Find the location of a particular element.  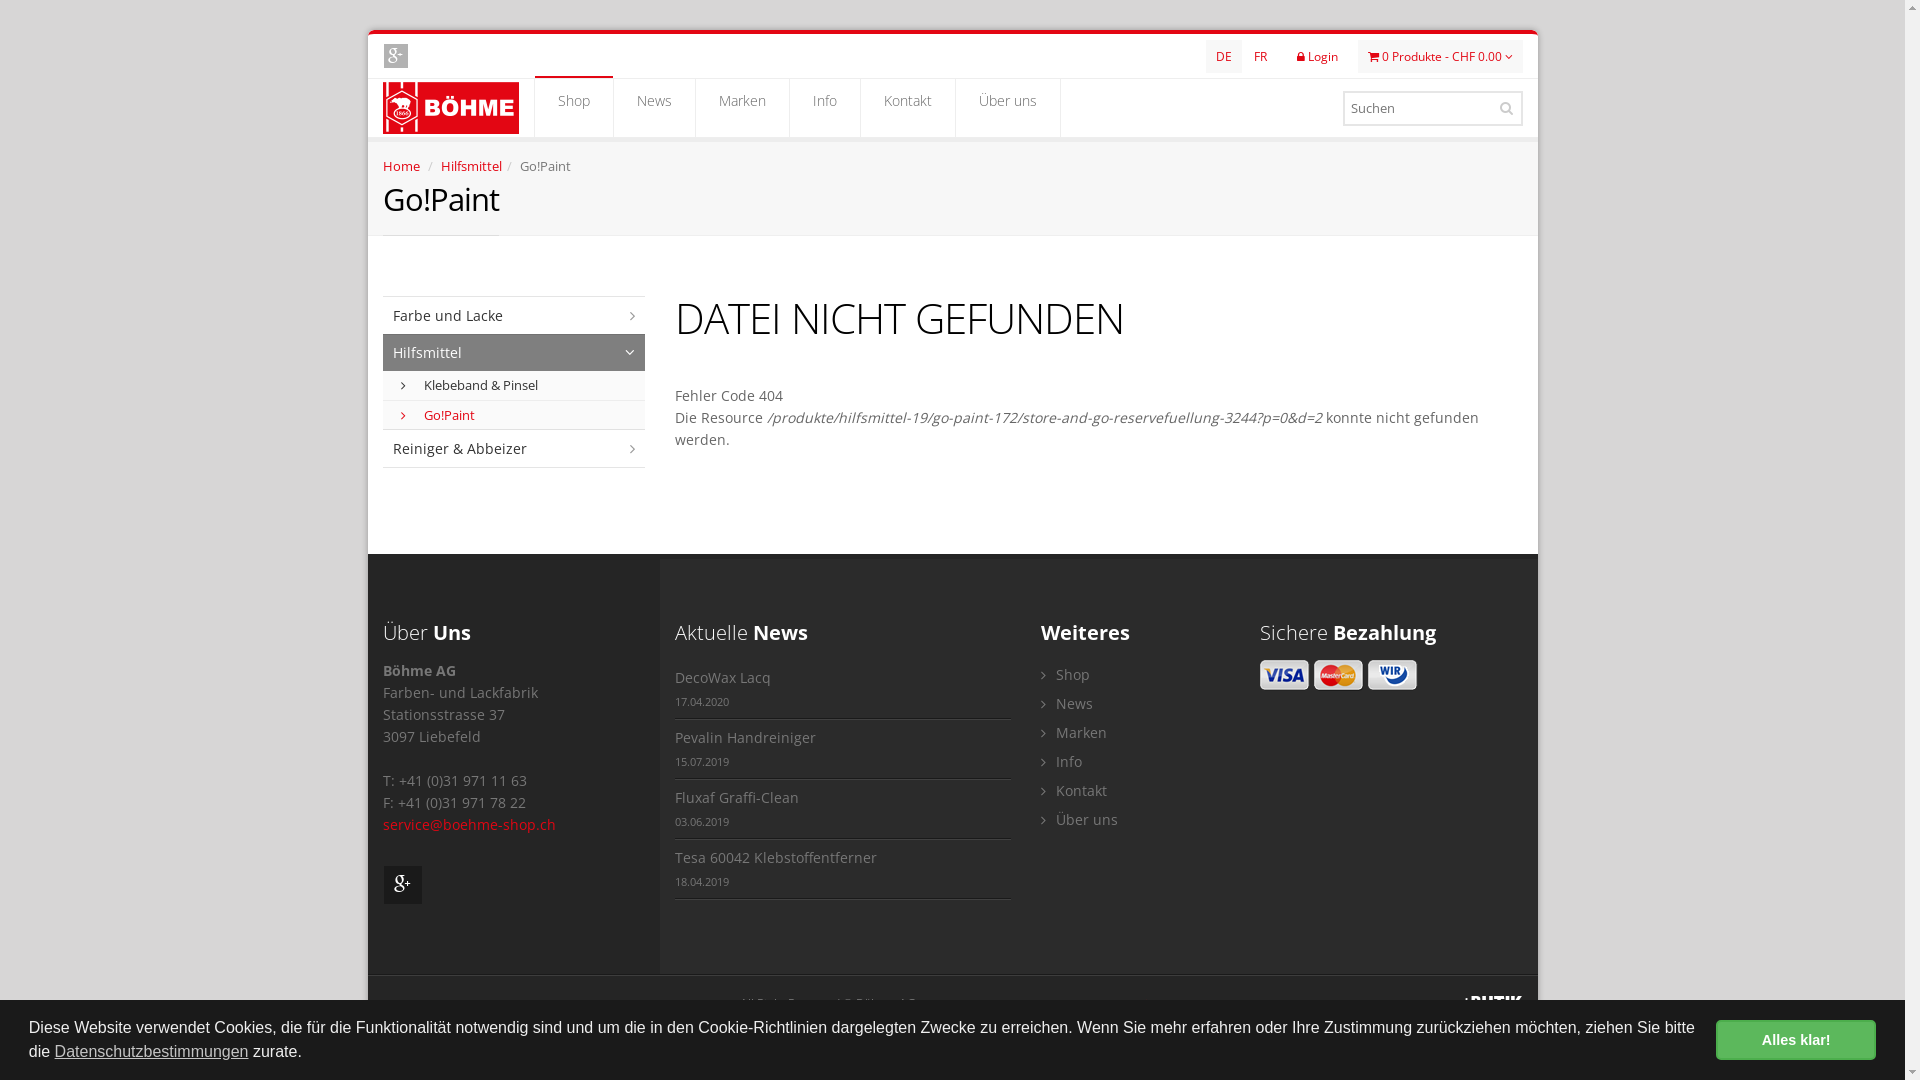

AGB is located at coordinates (941, 1004).